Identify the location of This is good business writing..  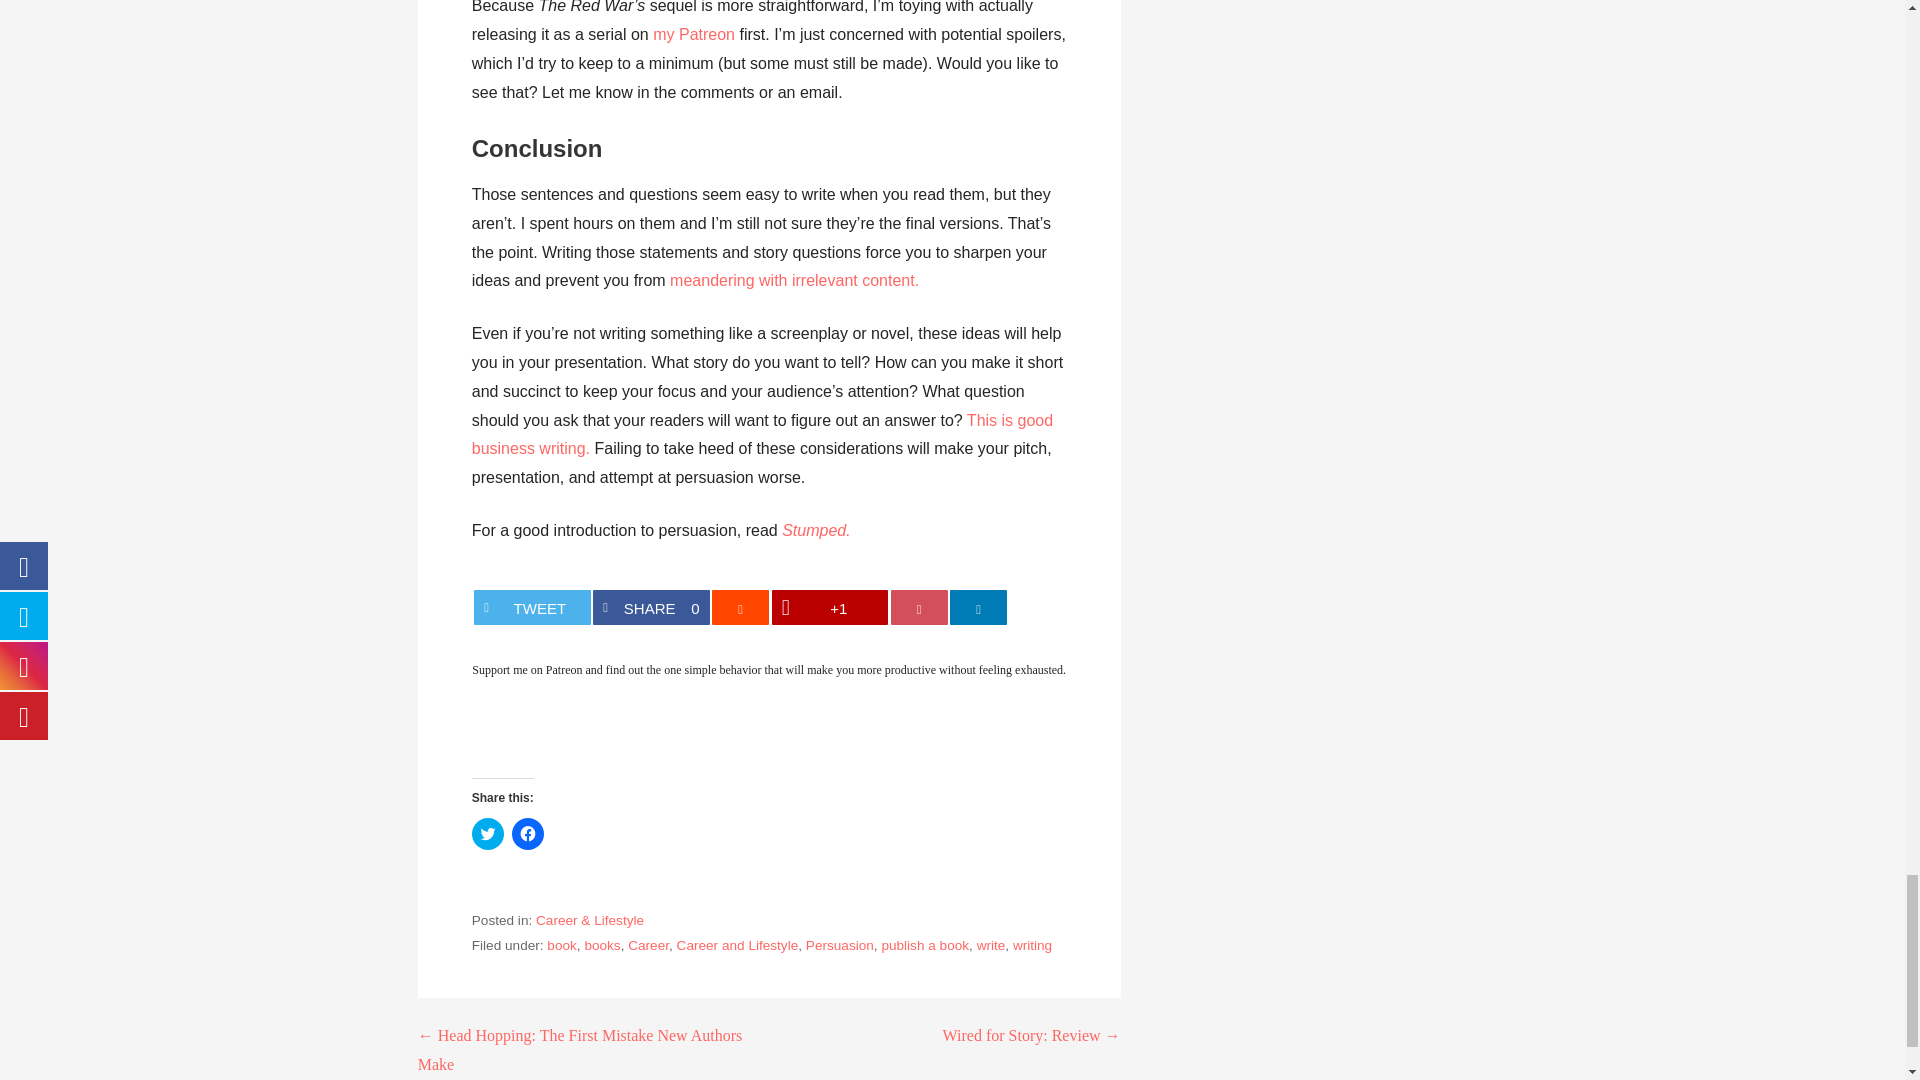
(650, 607).